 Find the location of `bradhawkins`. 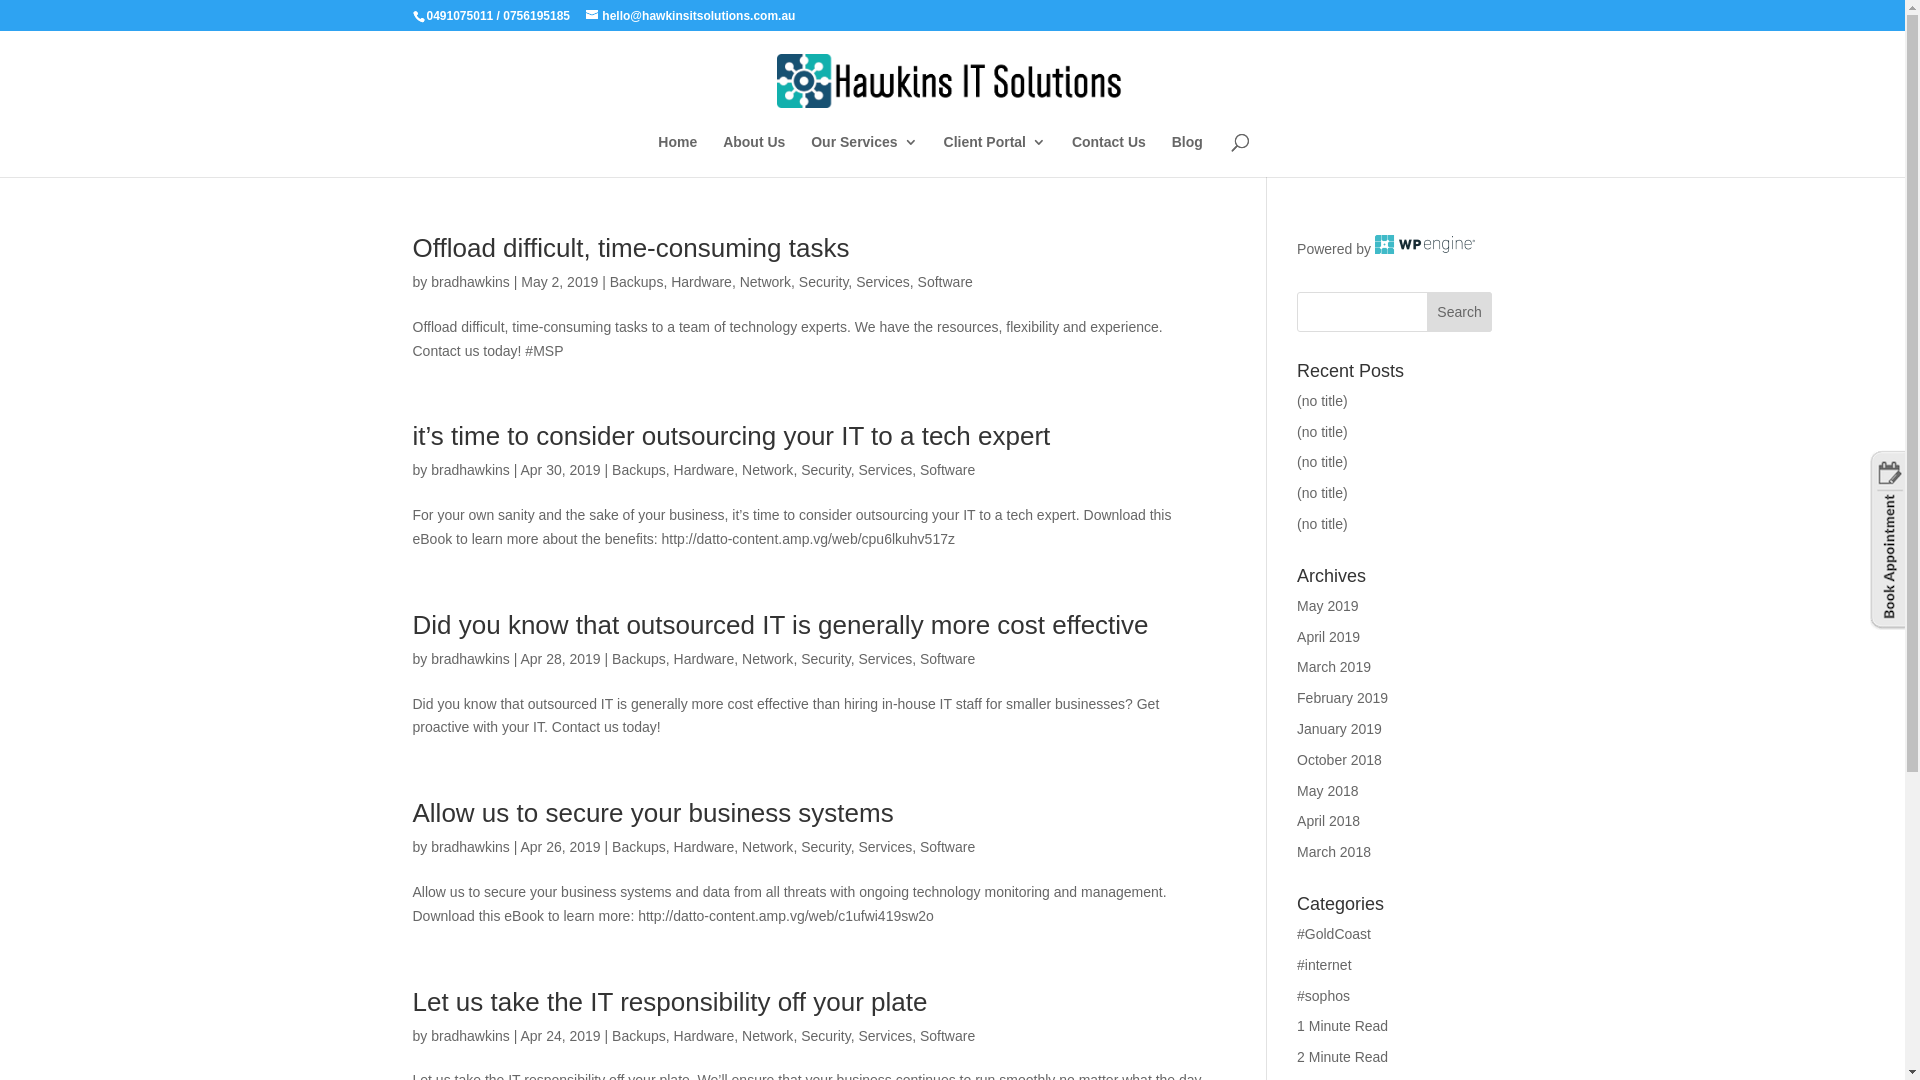

bradhawkins is located at coordinates (470, 659).